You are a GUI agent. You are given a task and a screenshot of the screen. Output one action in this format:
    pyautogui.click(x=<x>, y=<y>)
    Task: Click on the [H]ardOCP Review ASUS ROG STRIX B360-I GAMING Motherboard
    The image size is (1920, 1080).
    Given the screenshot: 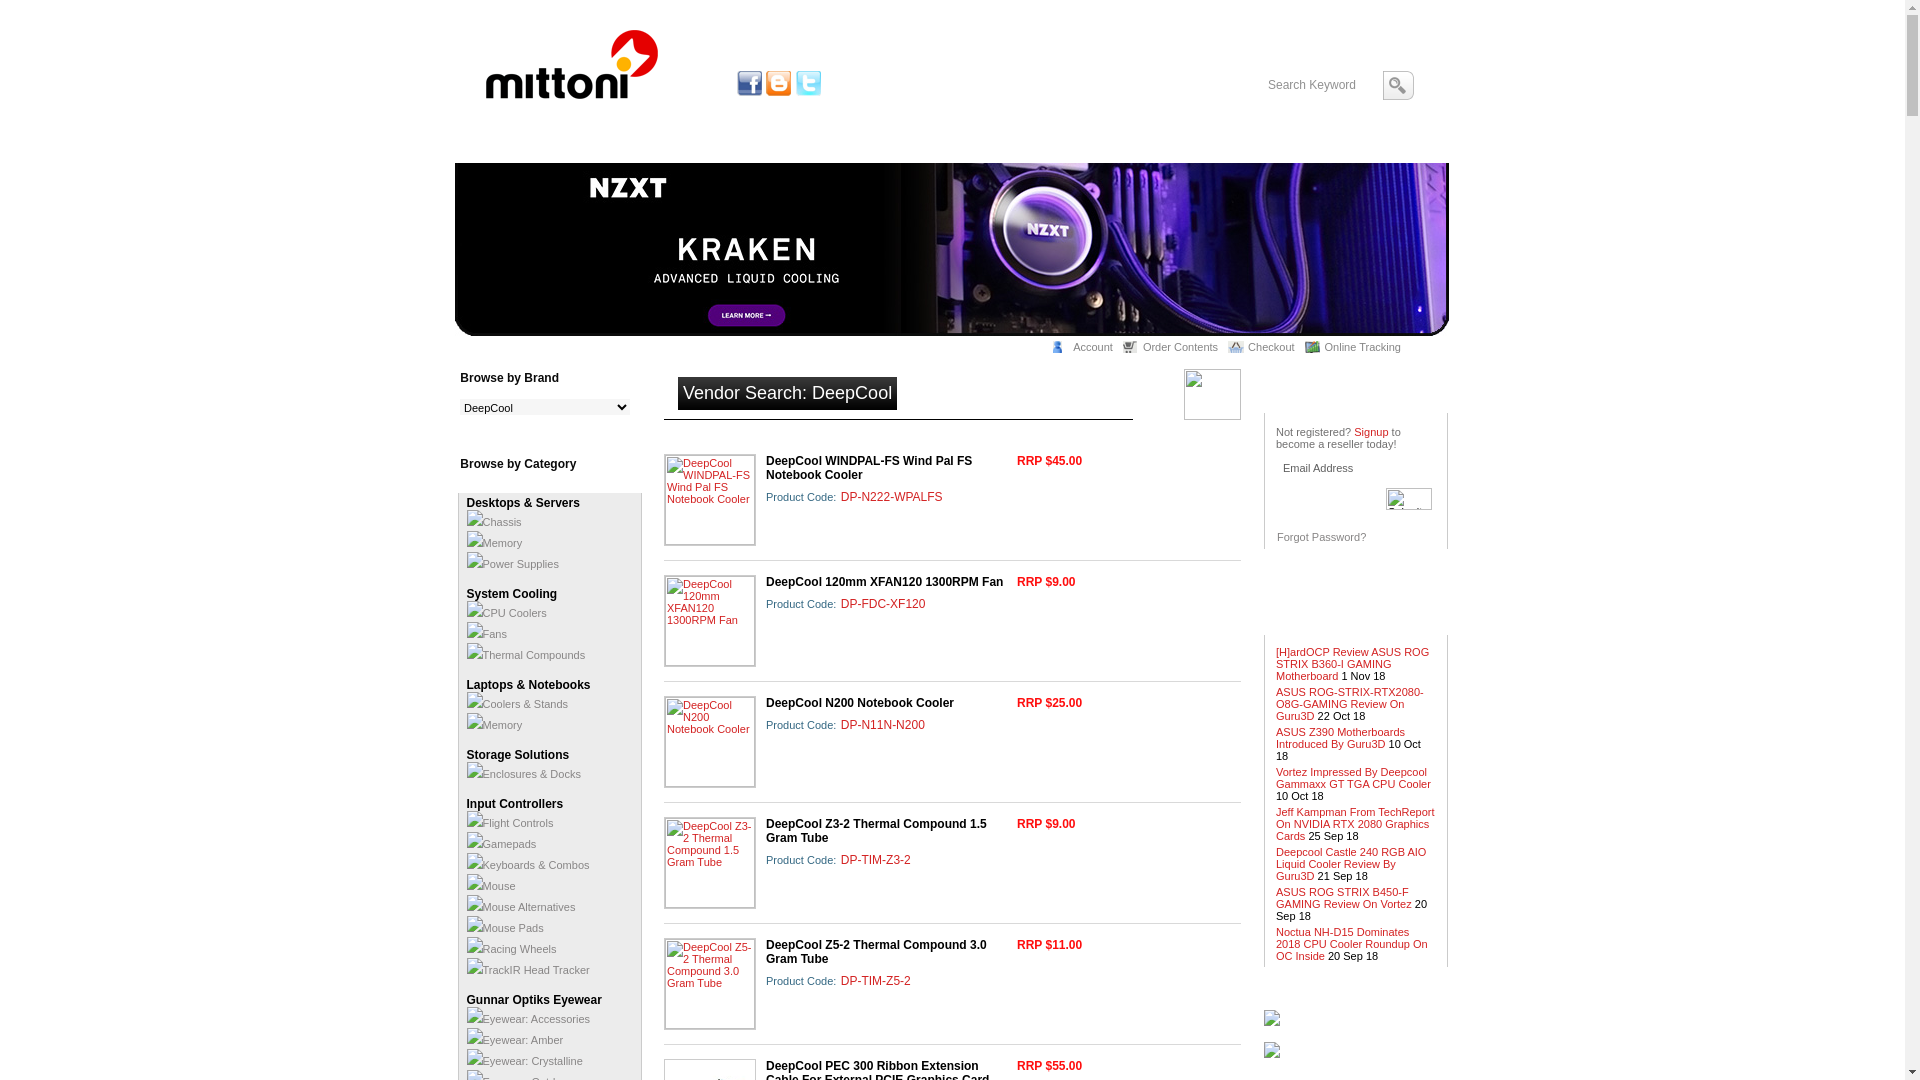 What is the action you would take?
    pyautogui.click(x=1352, y=664)
    